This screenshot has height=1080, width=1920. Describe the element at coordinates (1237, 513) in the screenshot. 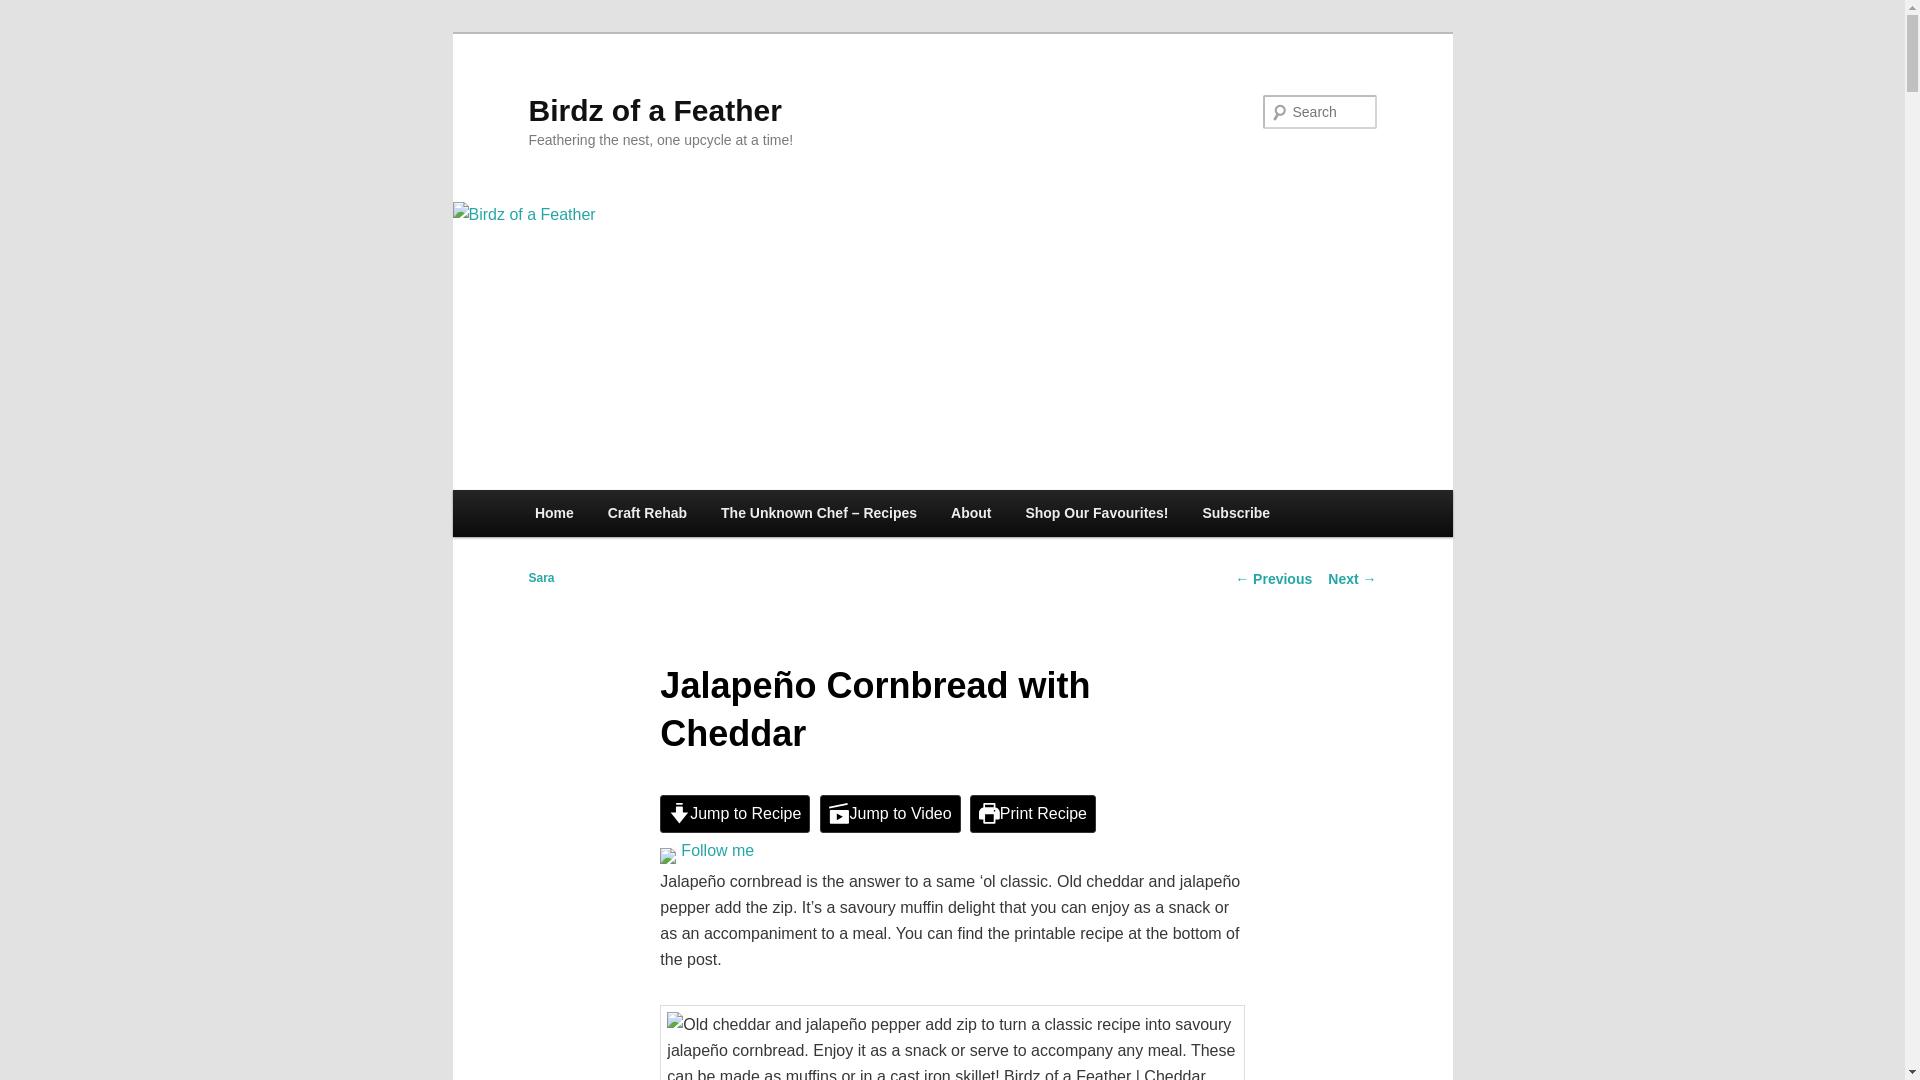

I see `Subscribe` at that location.